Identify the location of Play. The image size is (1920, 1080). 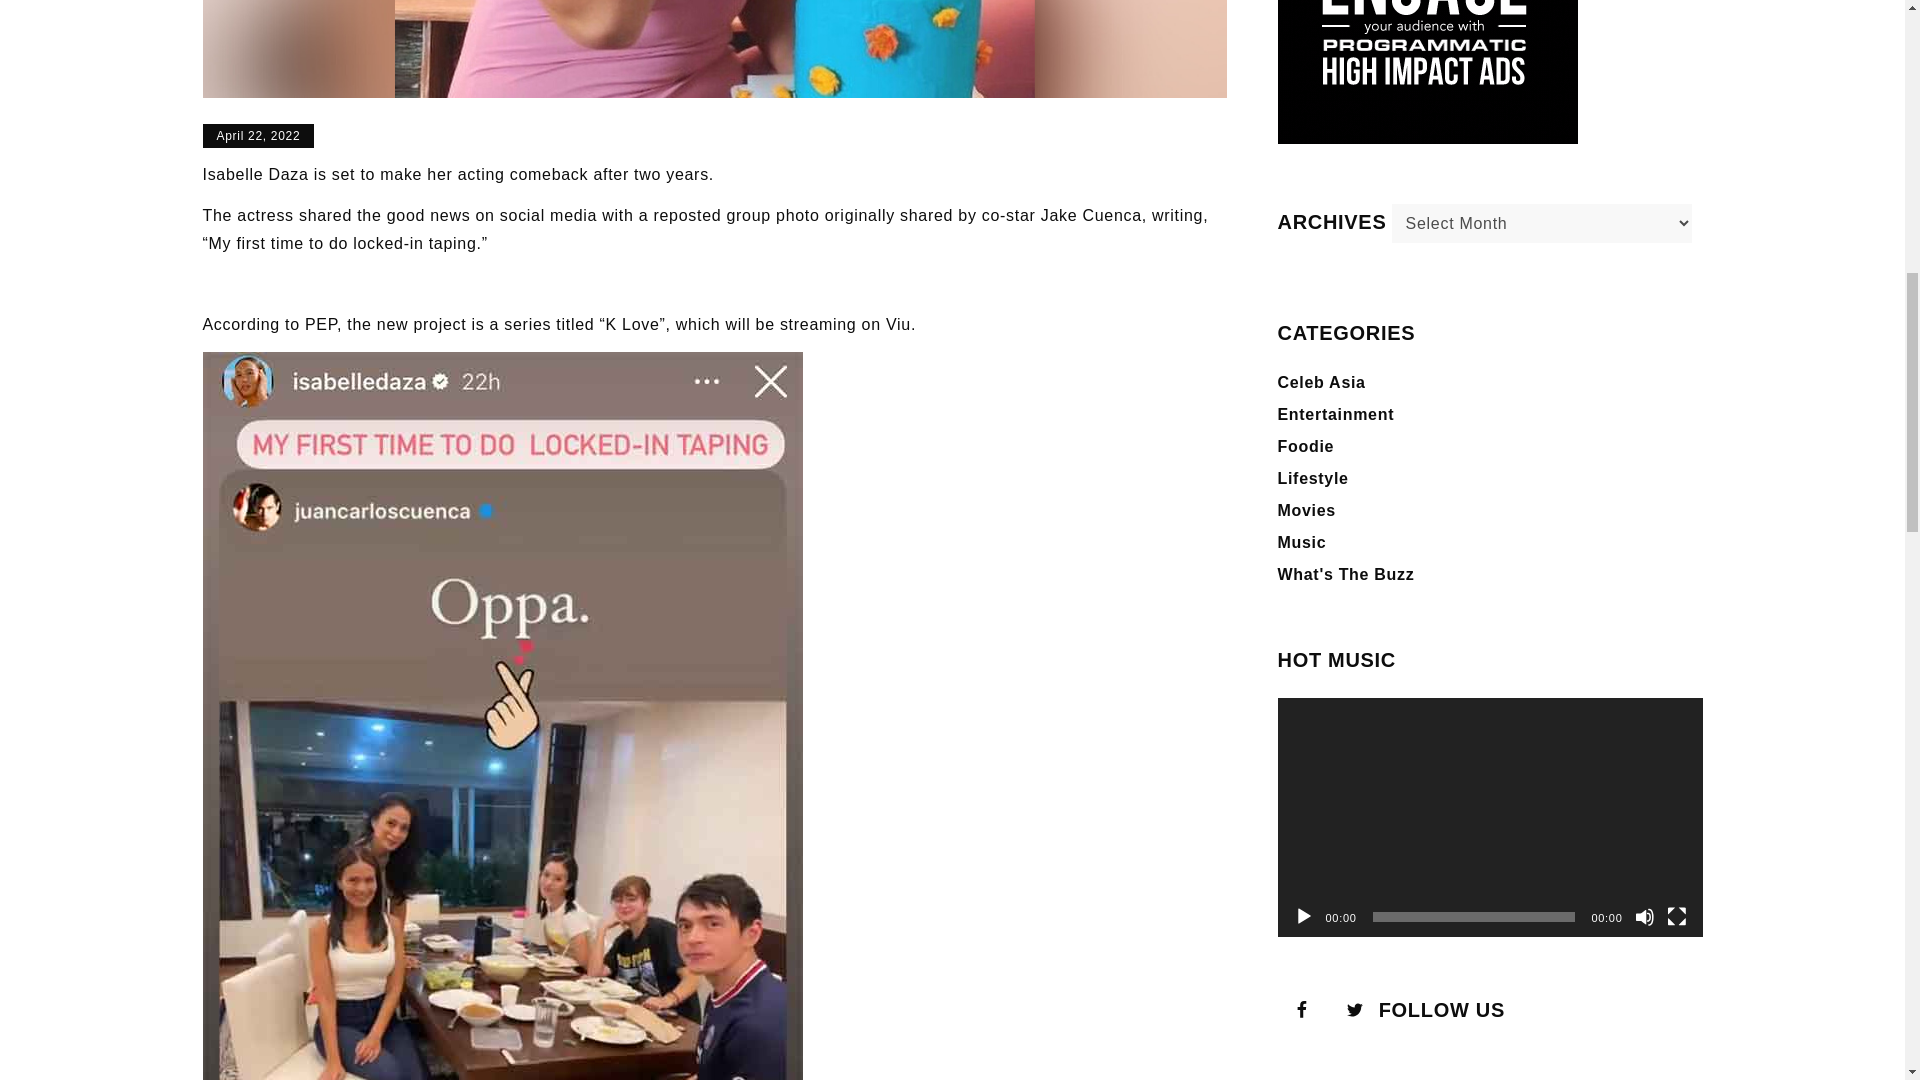
(1304, 916).